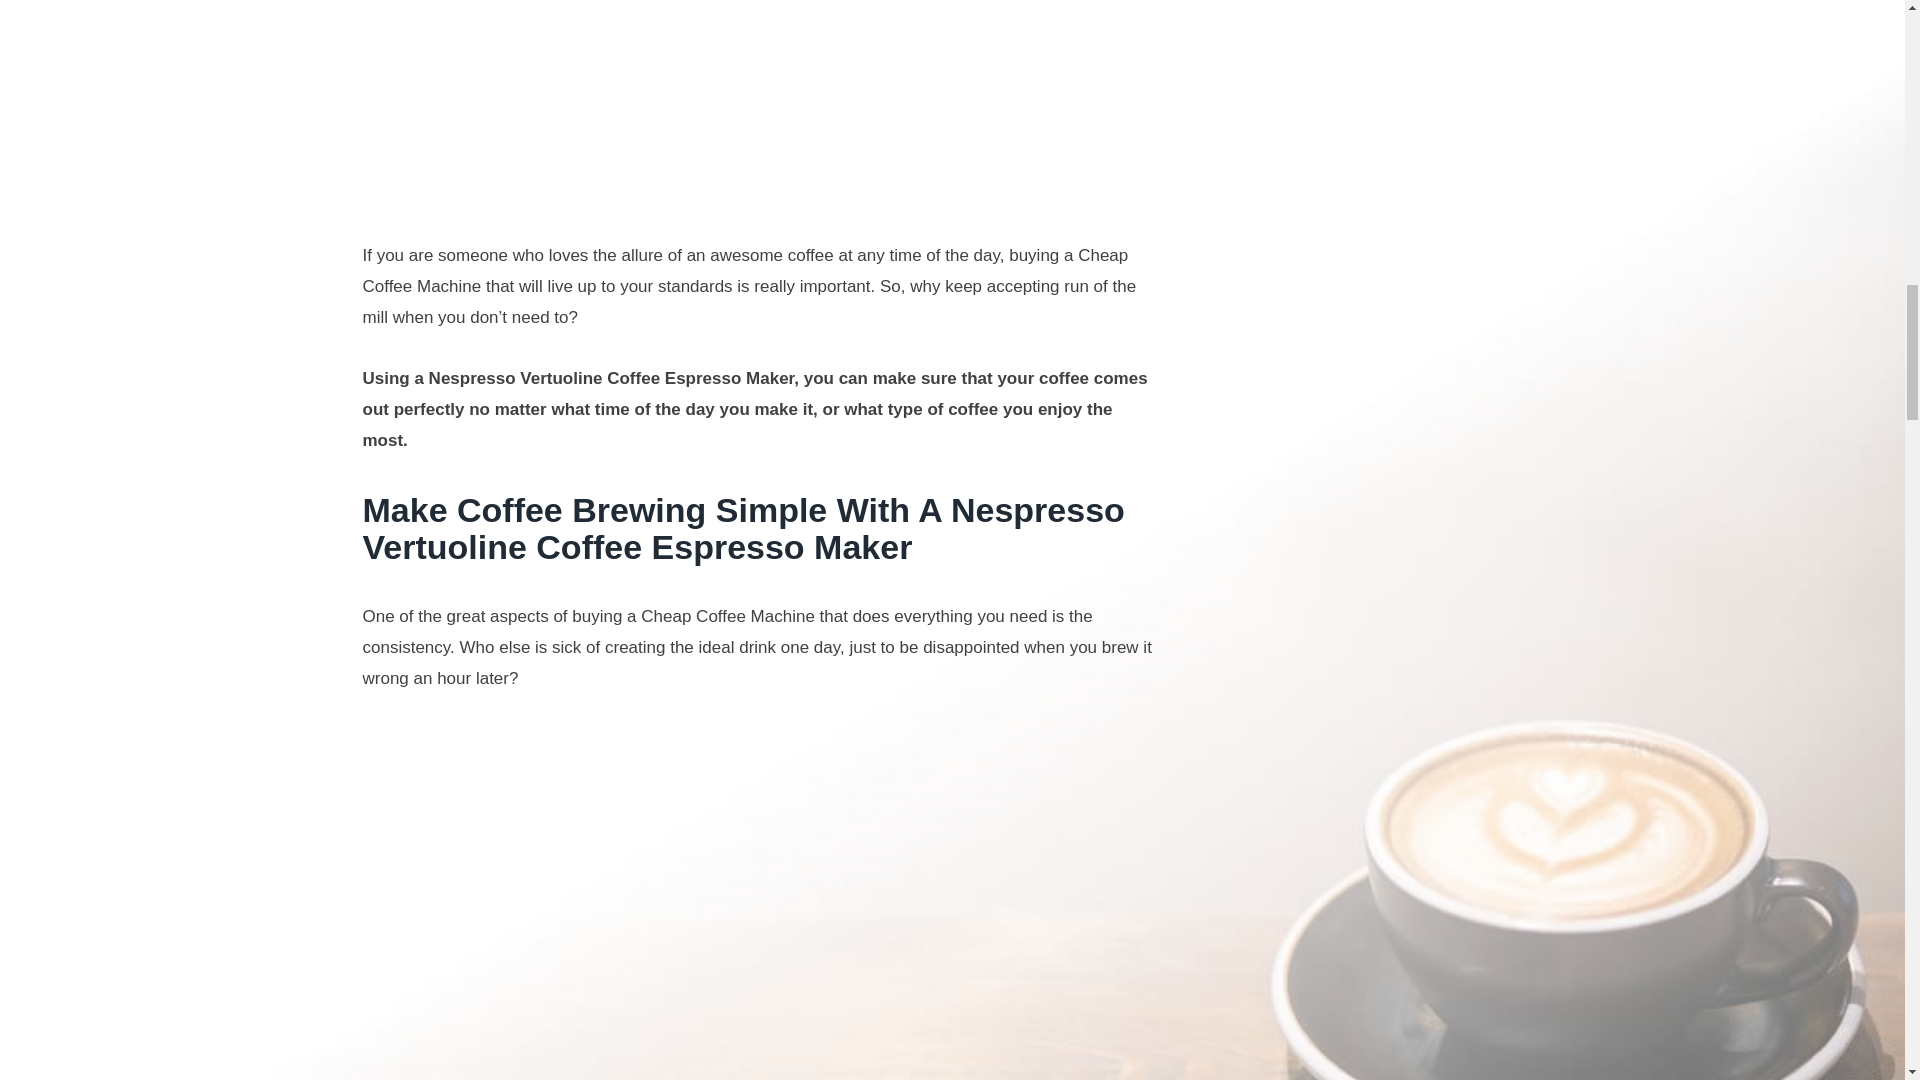 The height and width of the screenshot is (1080, 1920). I want to click on Best Home Coffee Roaster, so click(757, 100).